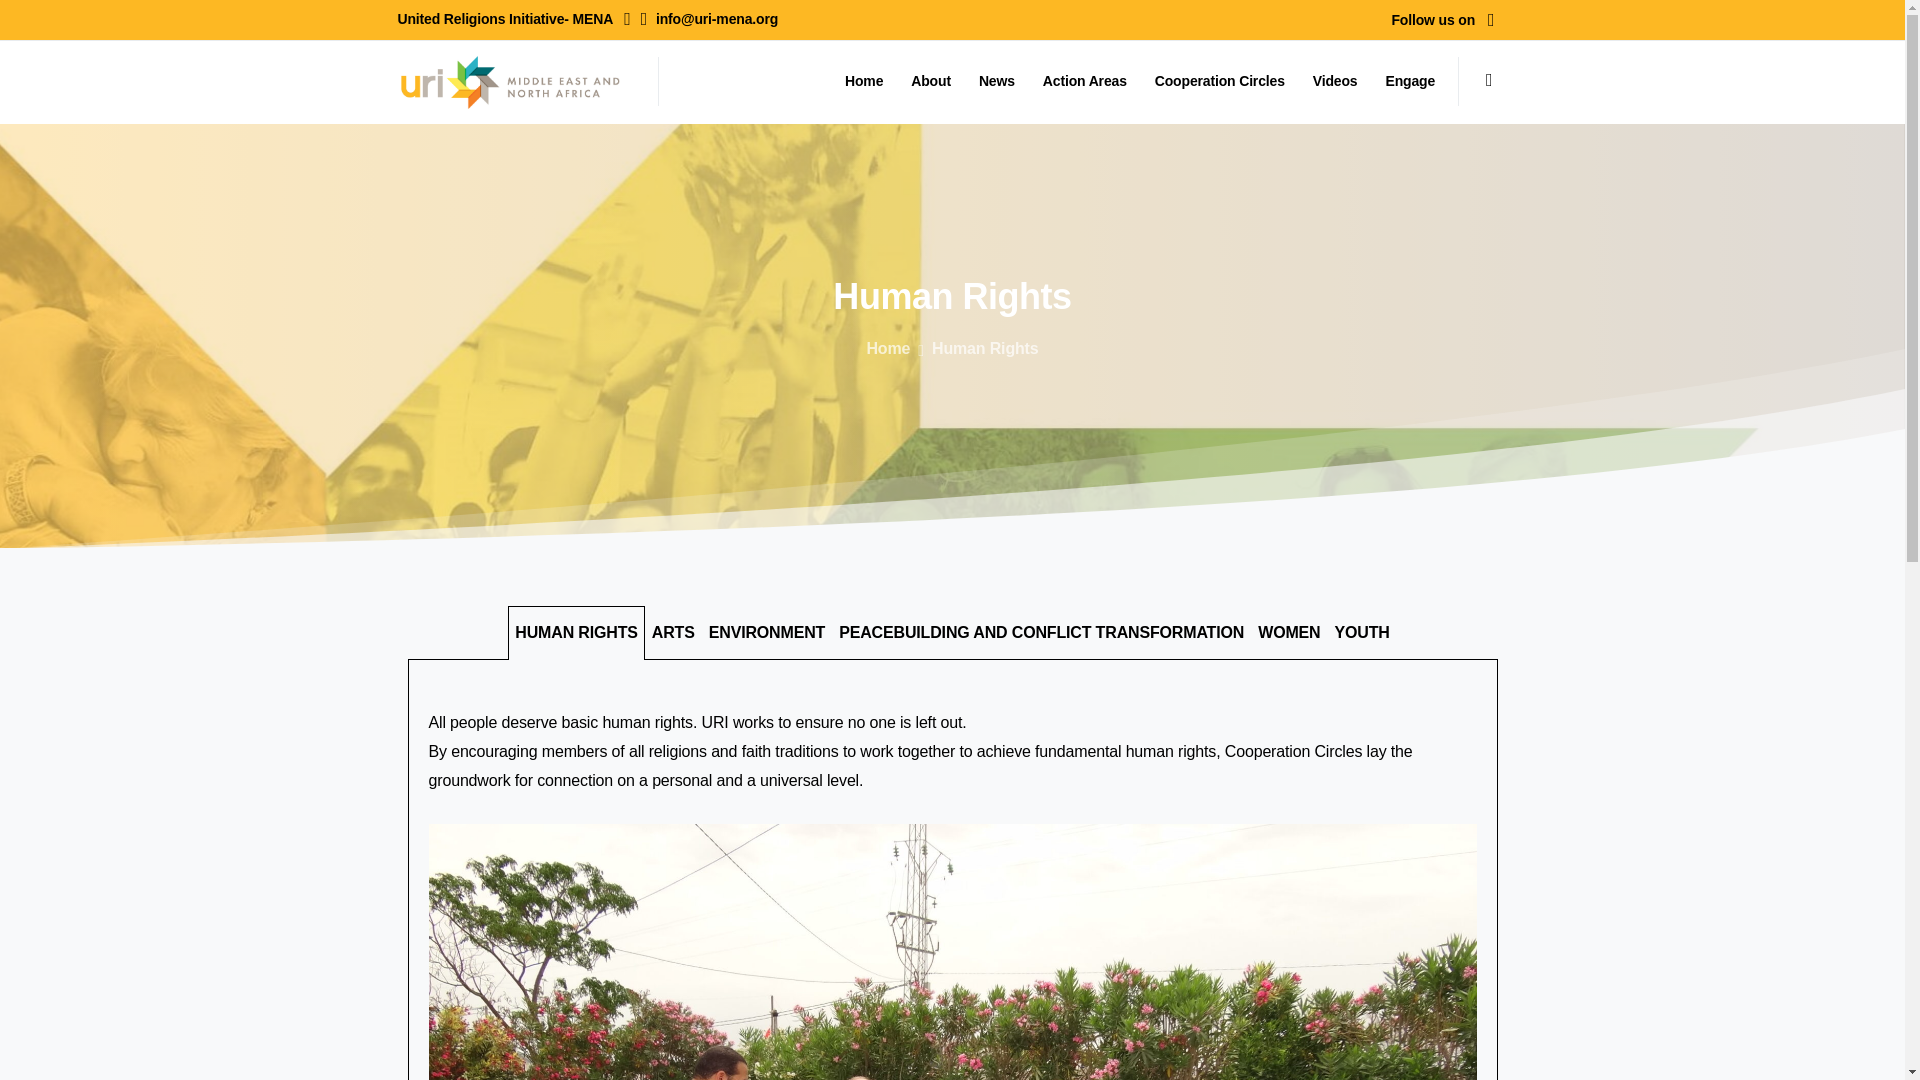 The height and width of the screenshot is (1080, 1920). What do you see at coordinates (1080, 81) in the screenshot?
I see `Action Areas` at bounding box center [1080, 81].